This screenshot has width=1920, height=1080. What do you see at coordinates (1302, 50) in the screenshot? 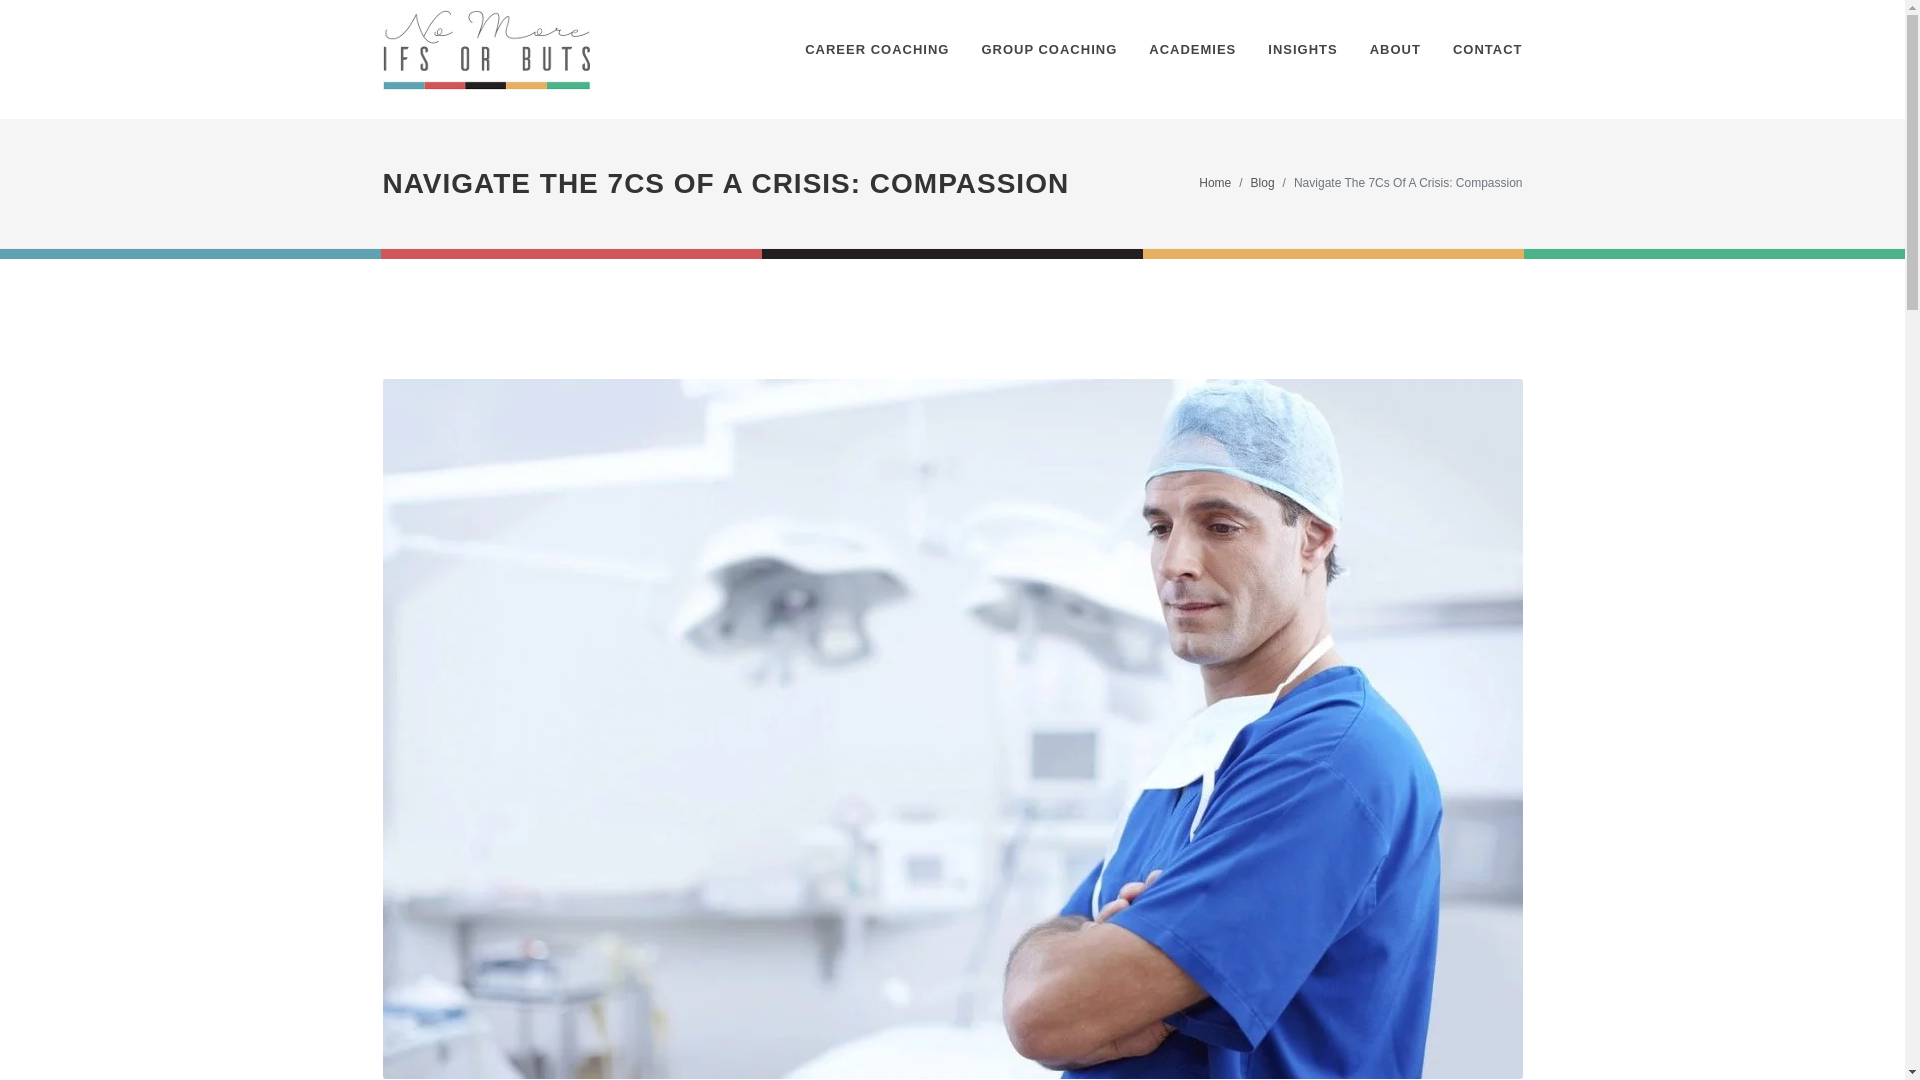
I see `INSIGHTS` at bounding box center [1302, 50].